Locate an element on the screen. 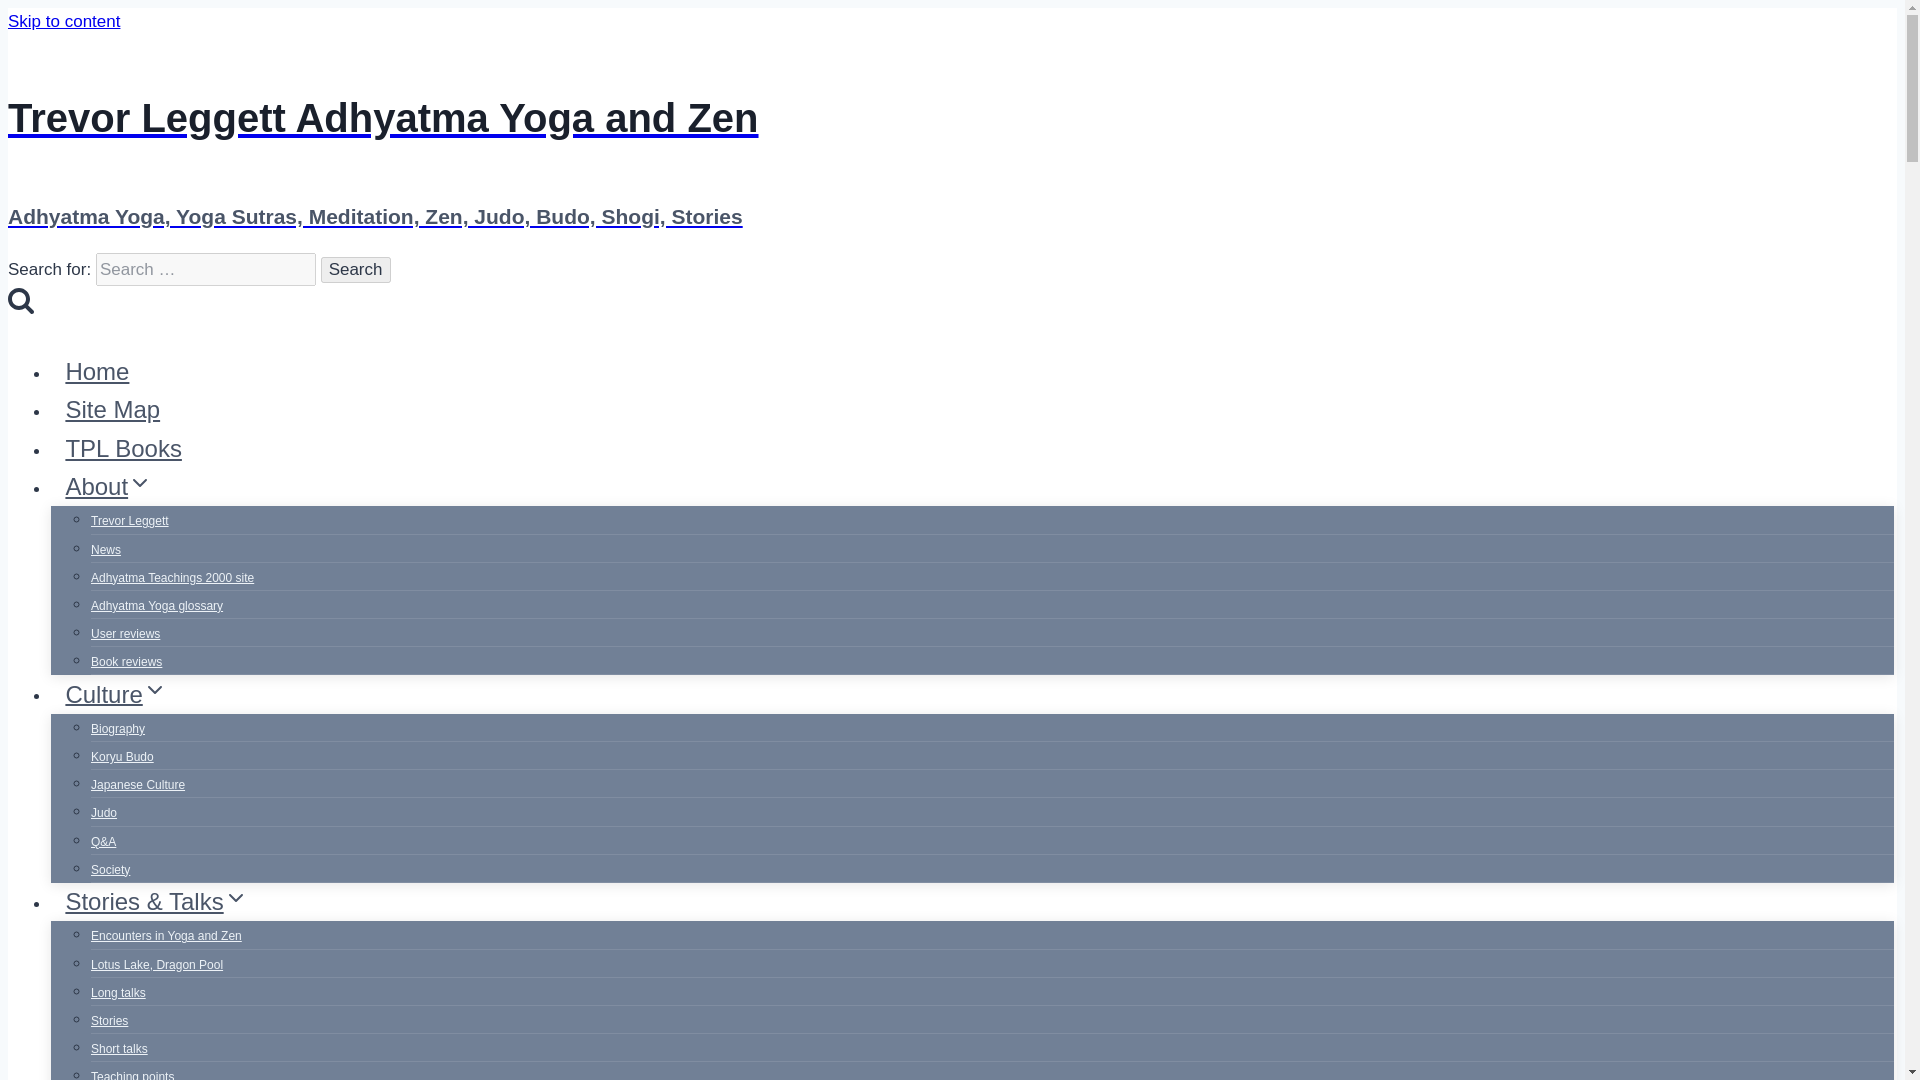 Image resolution: width=1920 pixels, height=1080 pixels. Biography is located at coordinates (118, 728).